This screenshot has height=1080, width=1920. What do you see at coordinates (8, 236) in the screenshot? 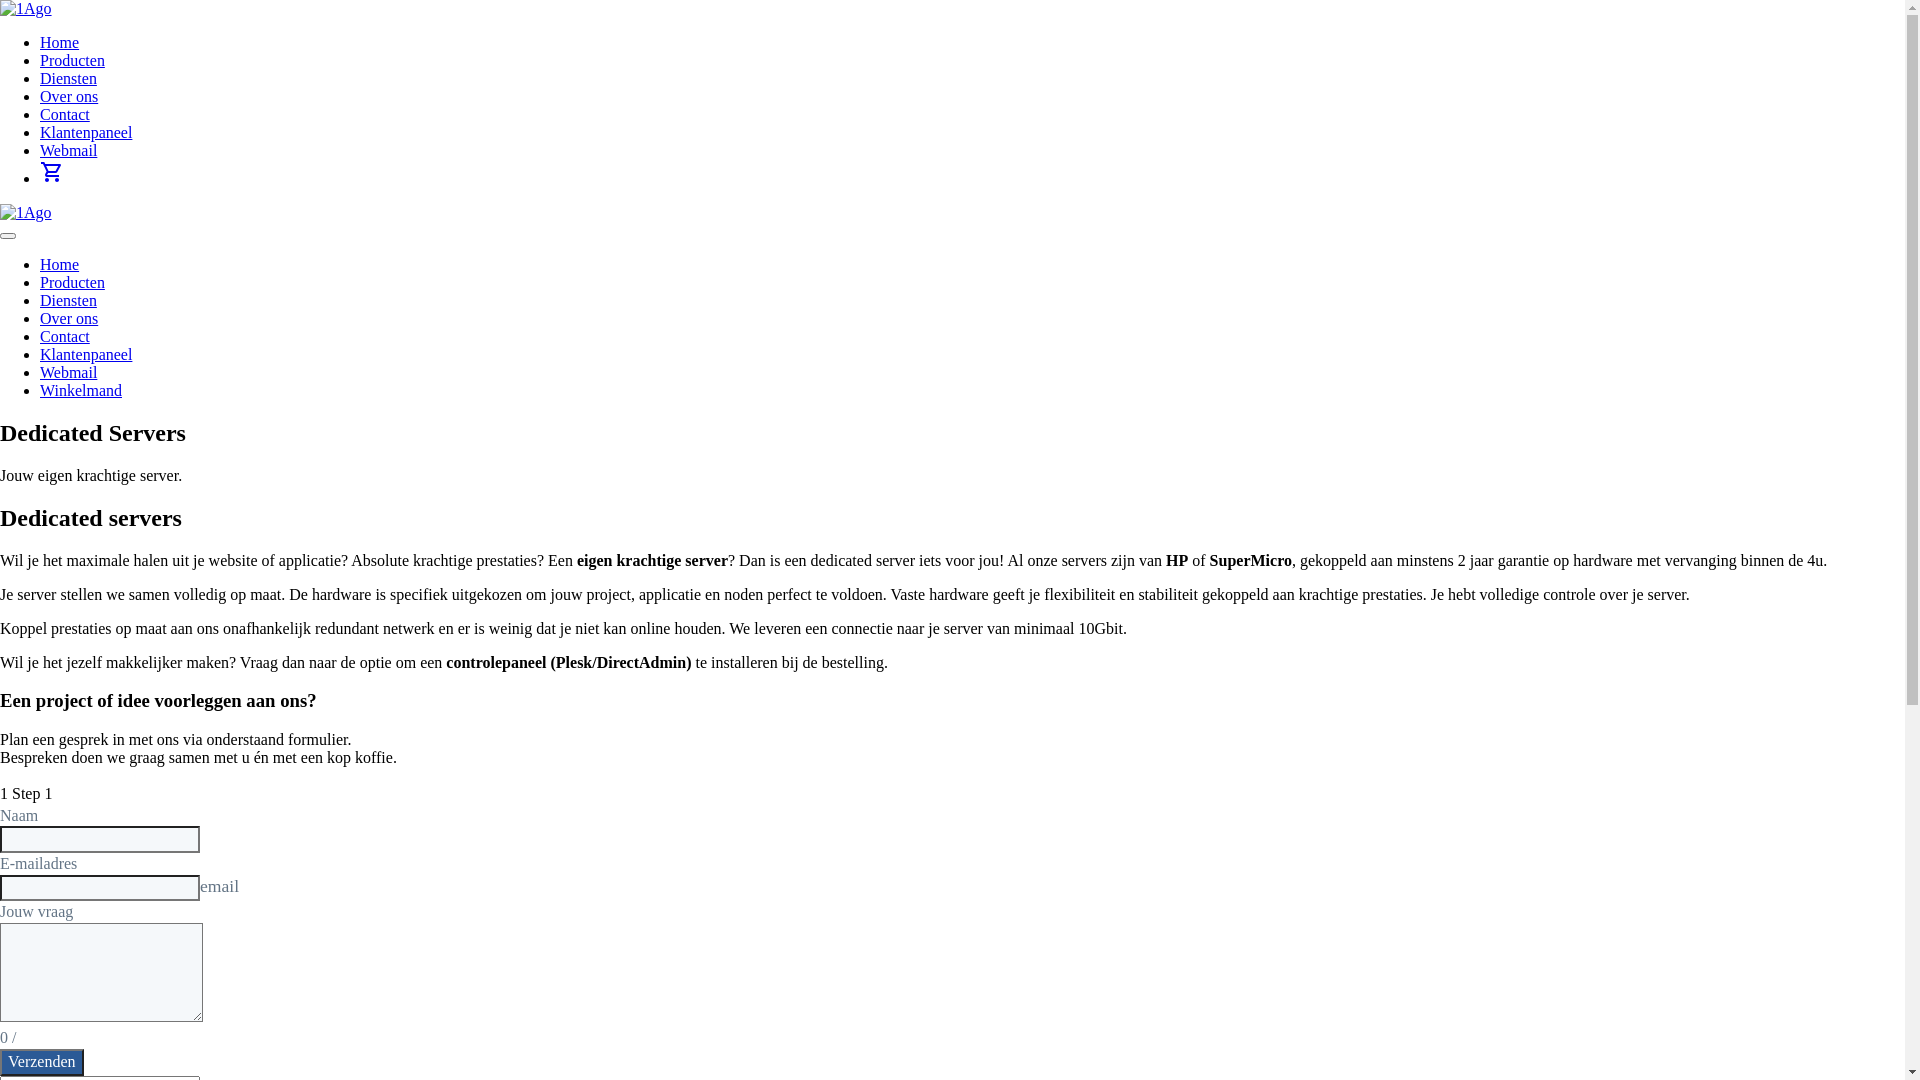
I see `Menu toggle` at bounding box center [8, 236].